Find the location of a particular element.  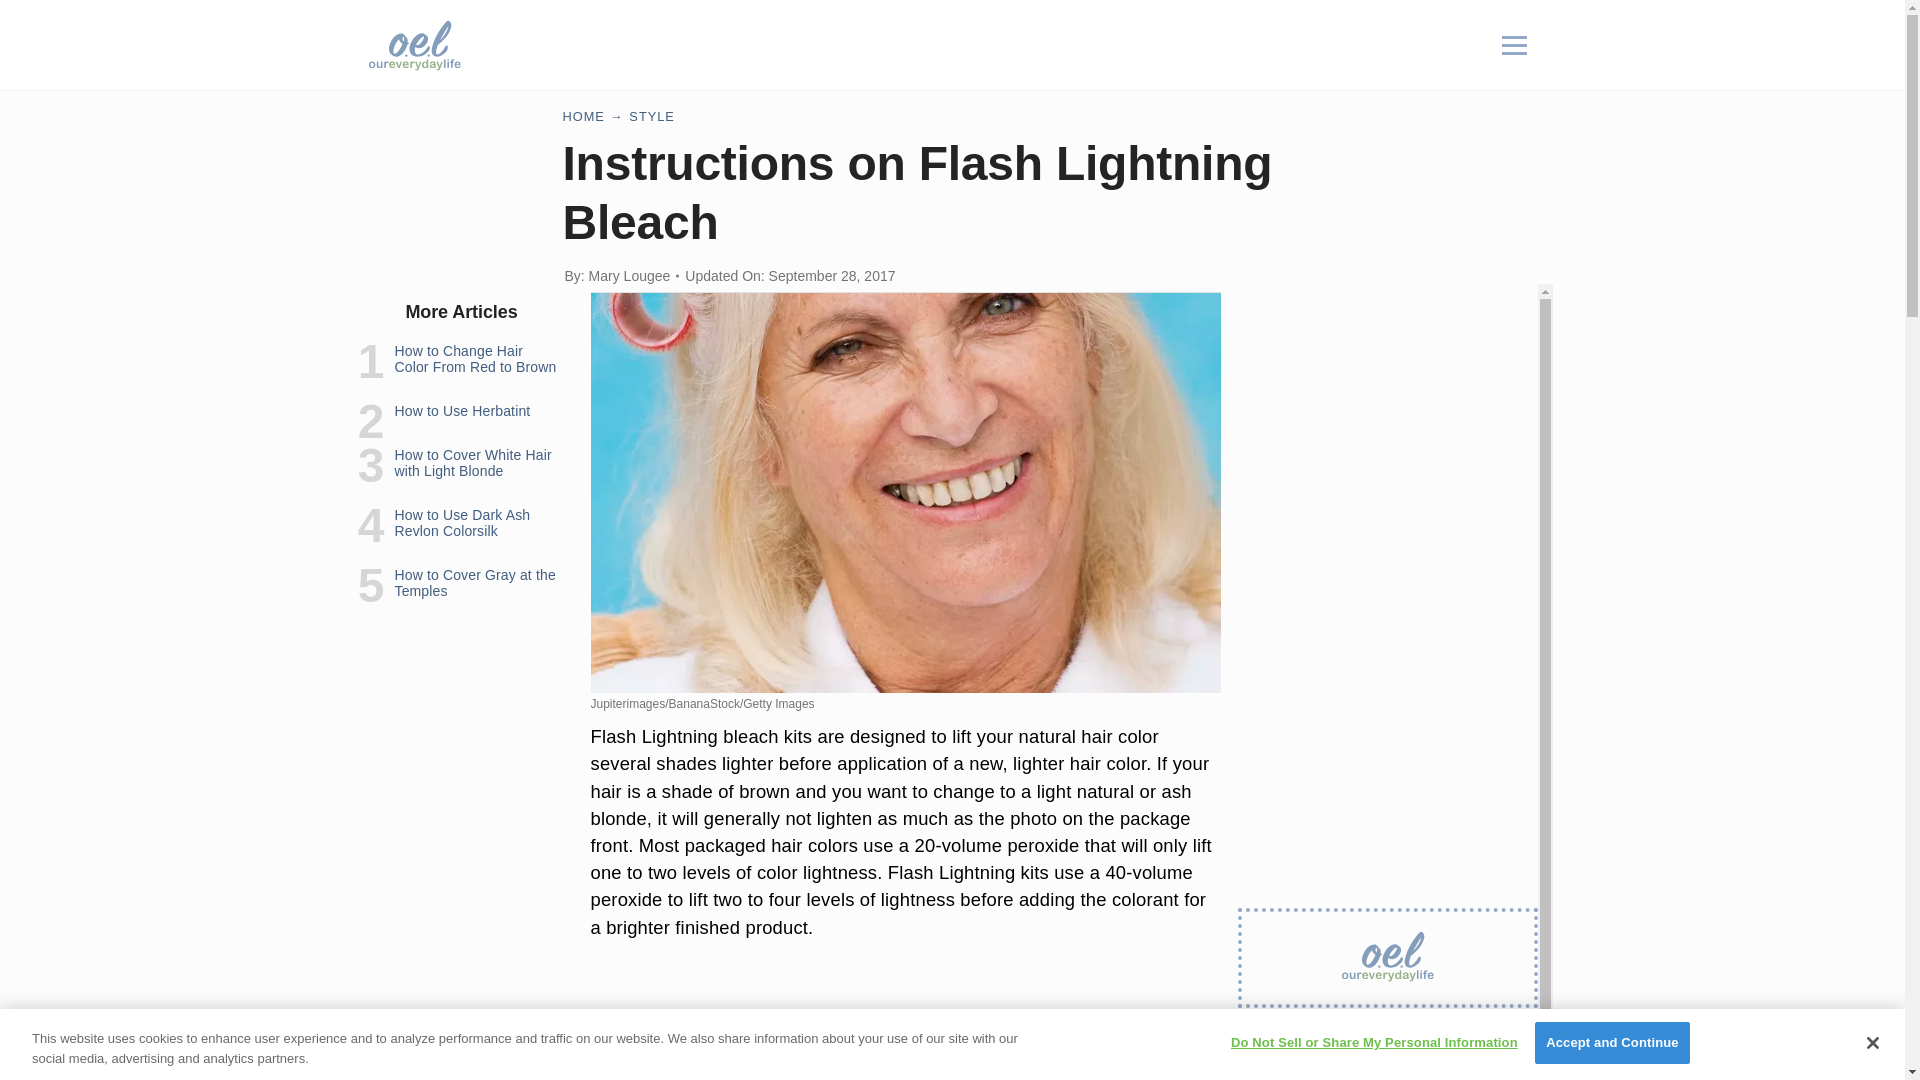

How to Use Herbatint is located at coordinates (461, 410).